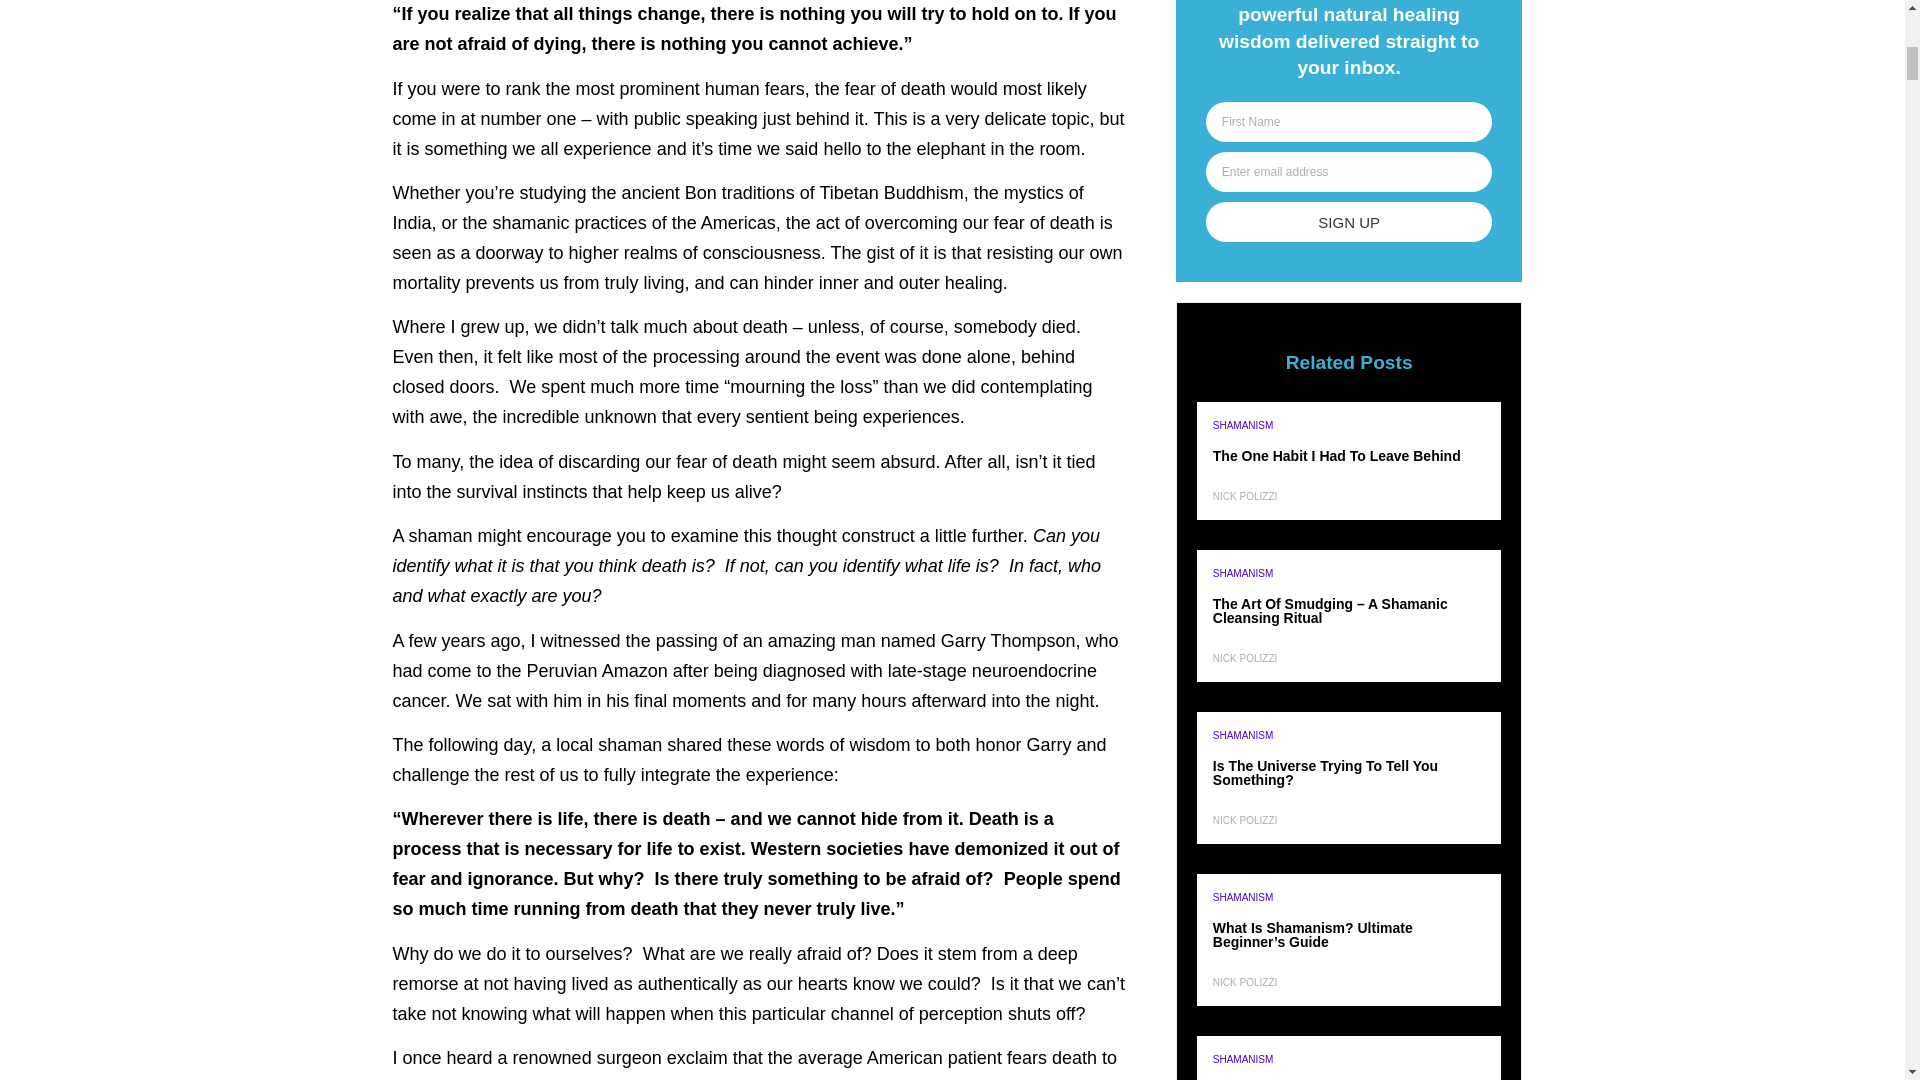  I want to click on SHAMANISM, so click(1244, 573).